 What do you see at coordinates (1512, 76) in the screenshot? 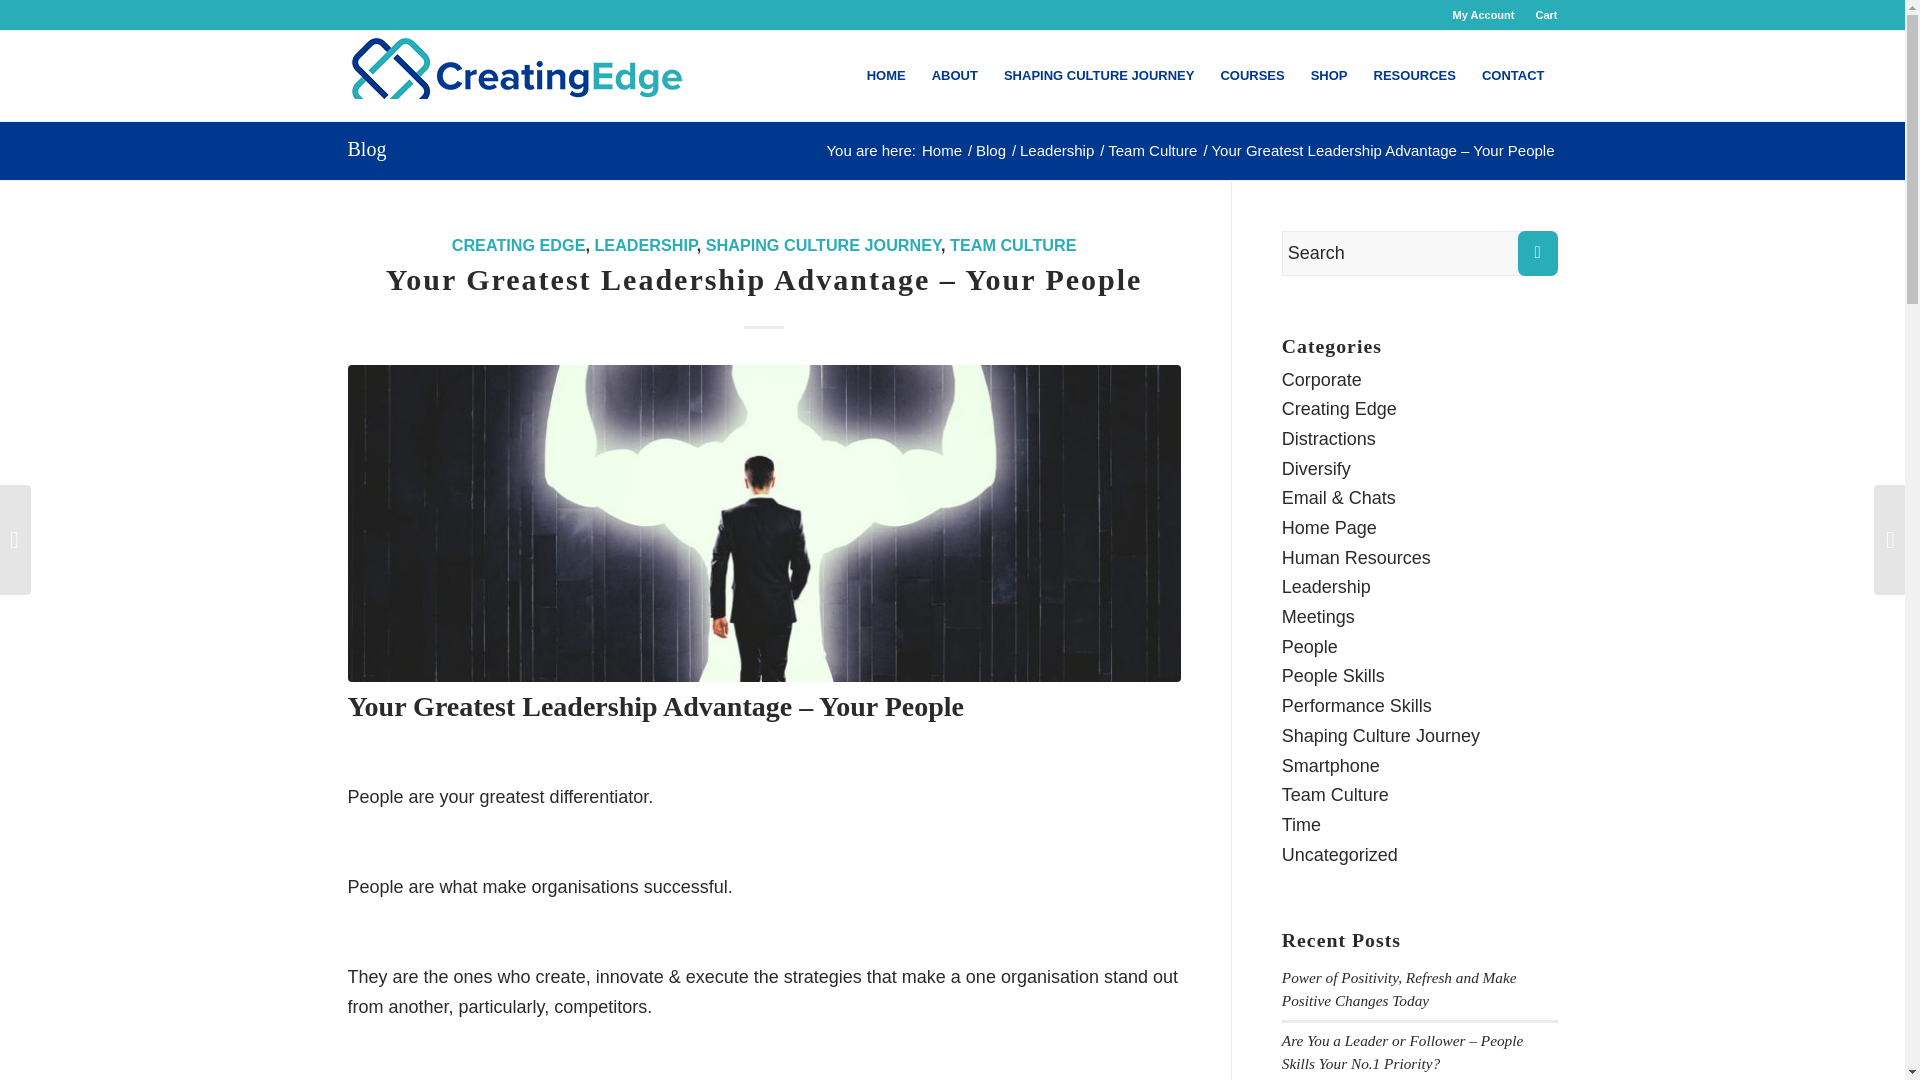
I see `CONTACT` at bounding box center [1512, 76].